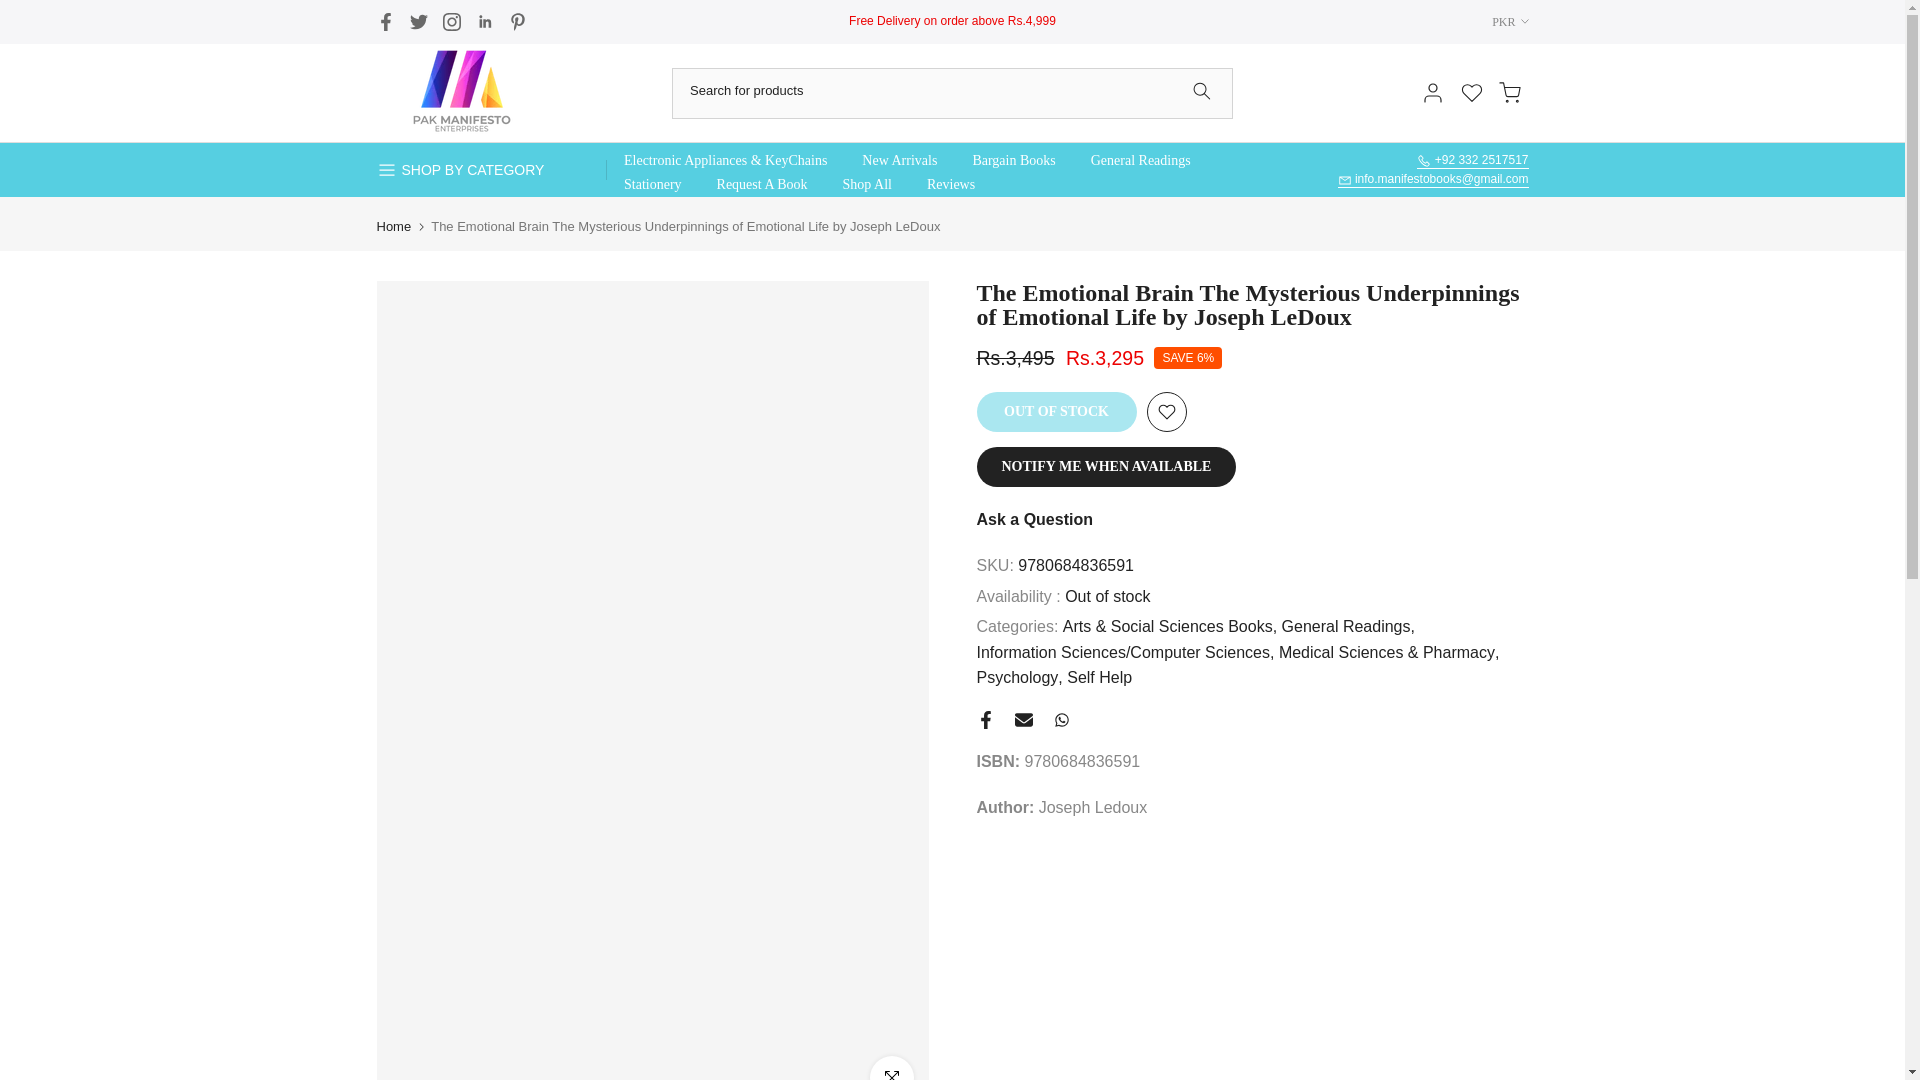  What do you see at coordinates (1500, 22) in the screenshot?
I see `PKR` at bounding box center [1500, 22].